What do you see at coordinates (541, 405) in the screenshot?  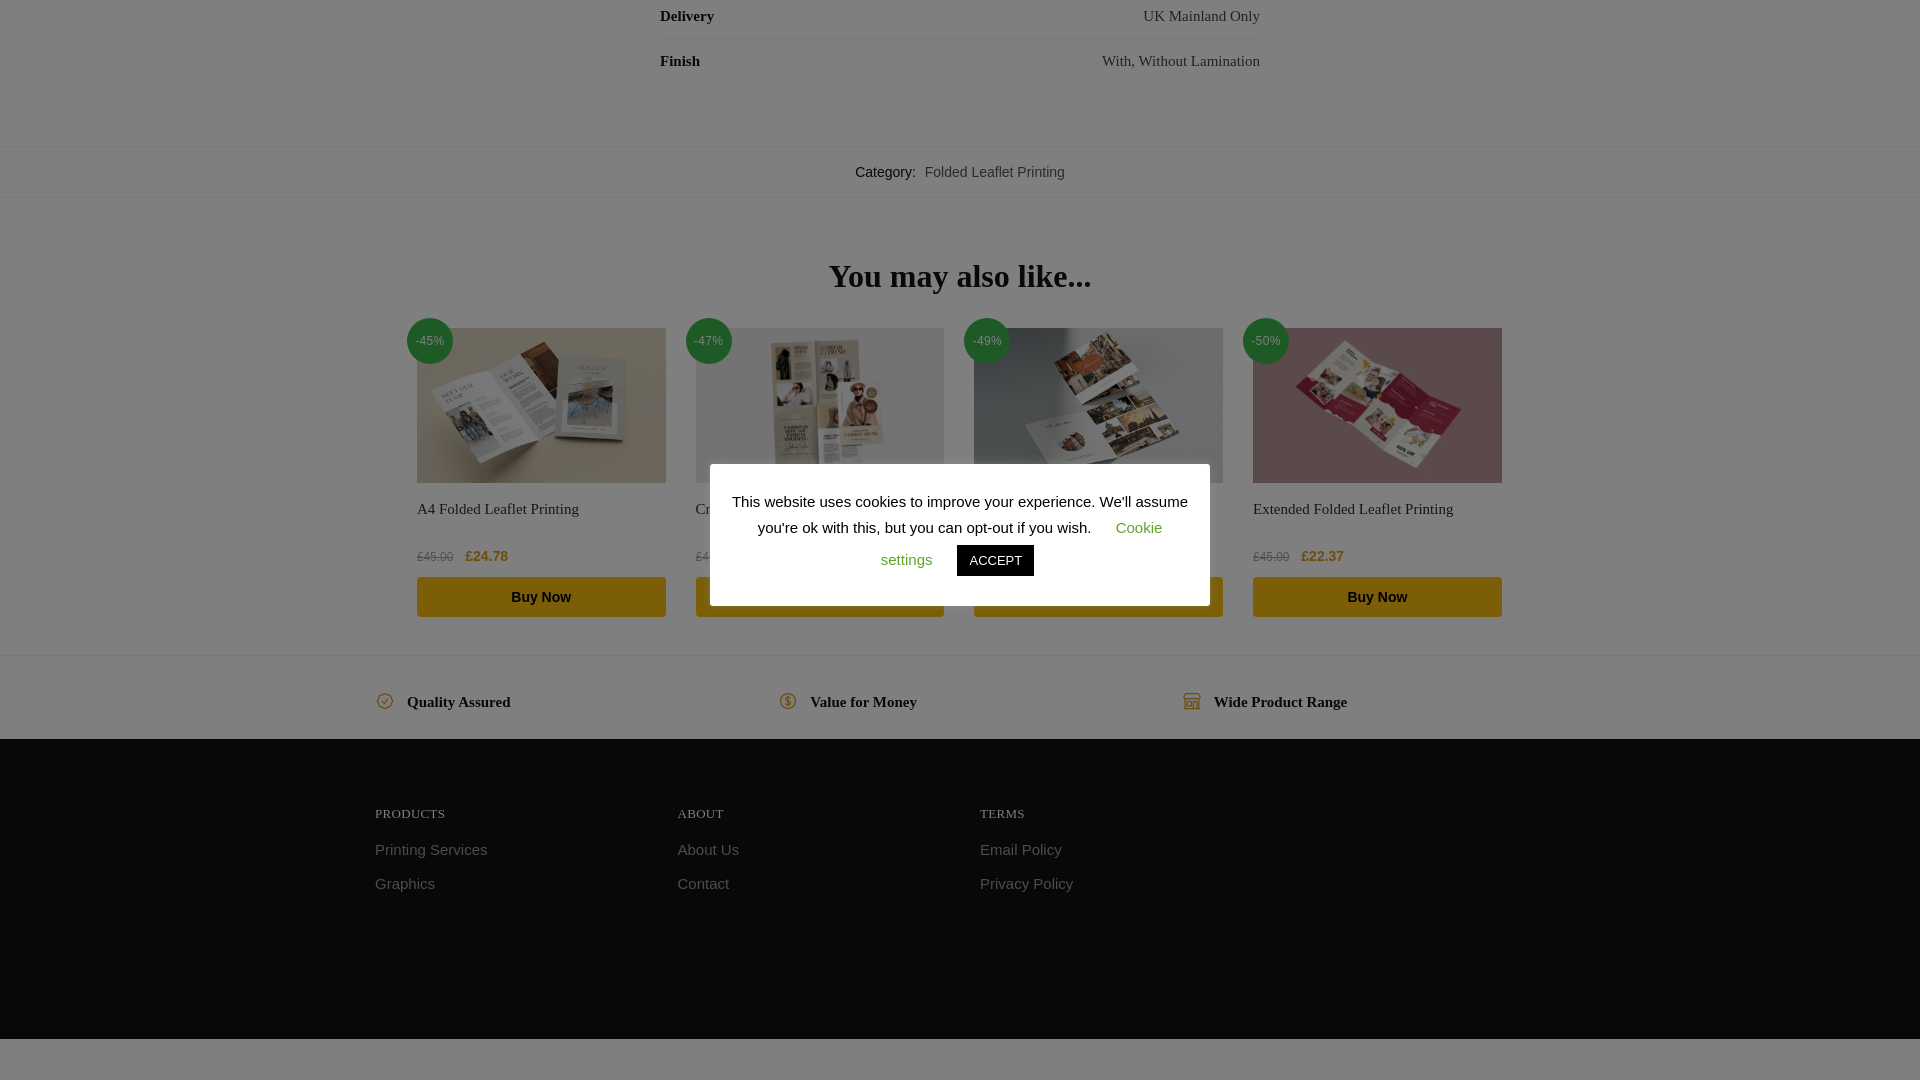 I see `A4 Folded Leaflet Printing` at bounding box center [541, 405].